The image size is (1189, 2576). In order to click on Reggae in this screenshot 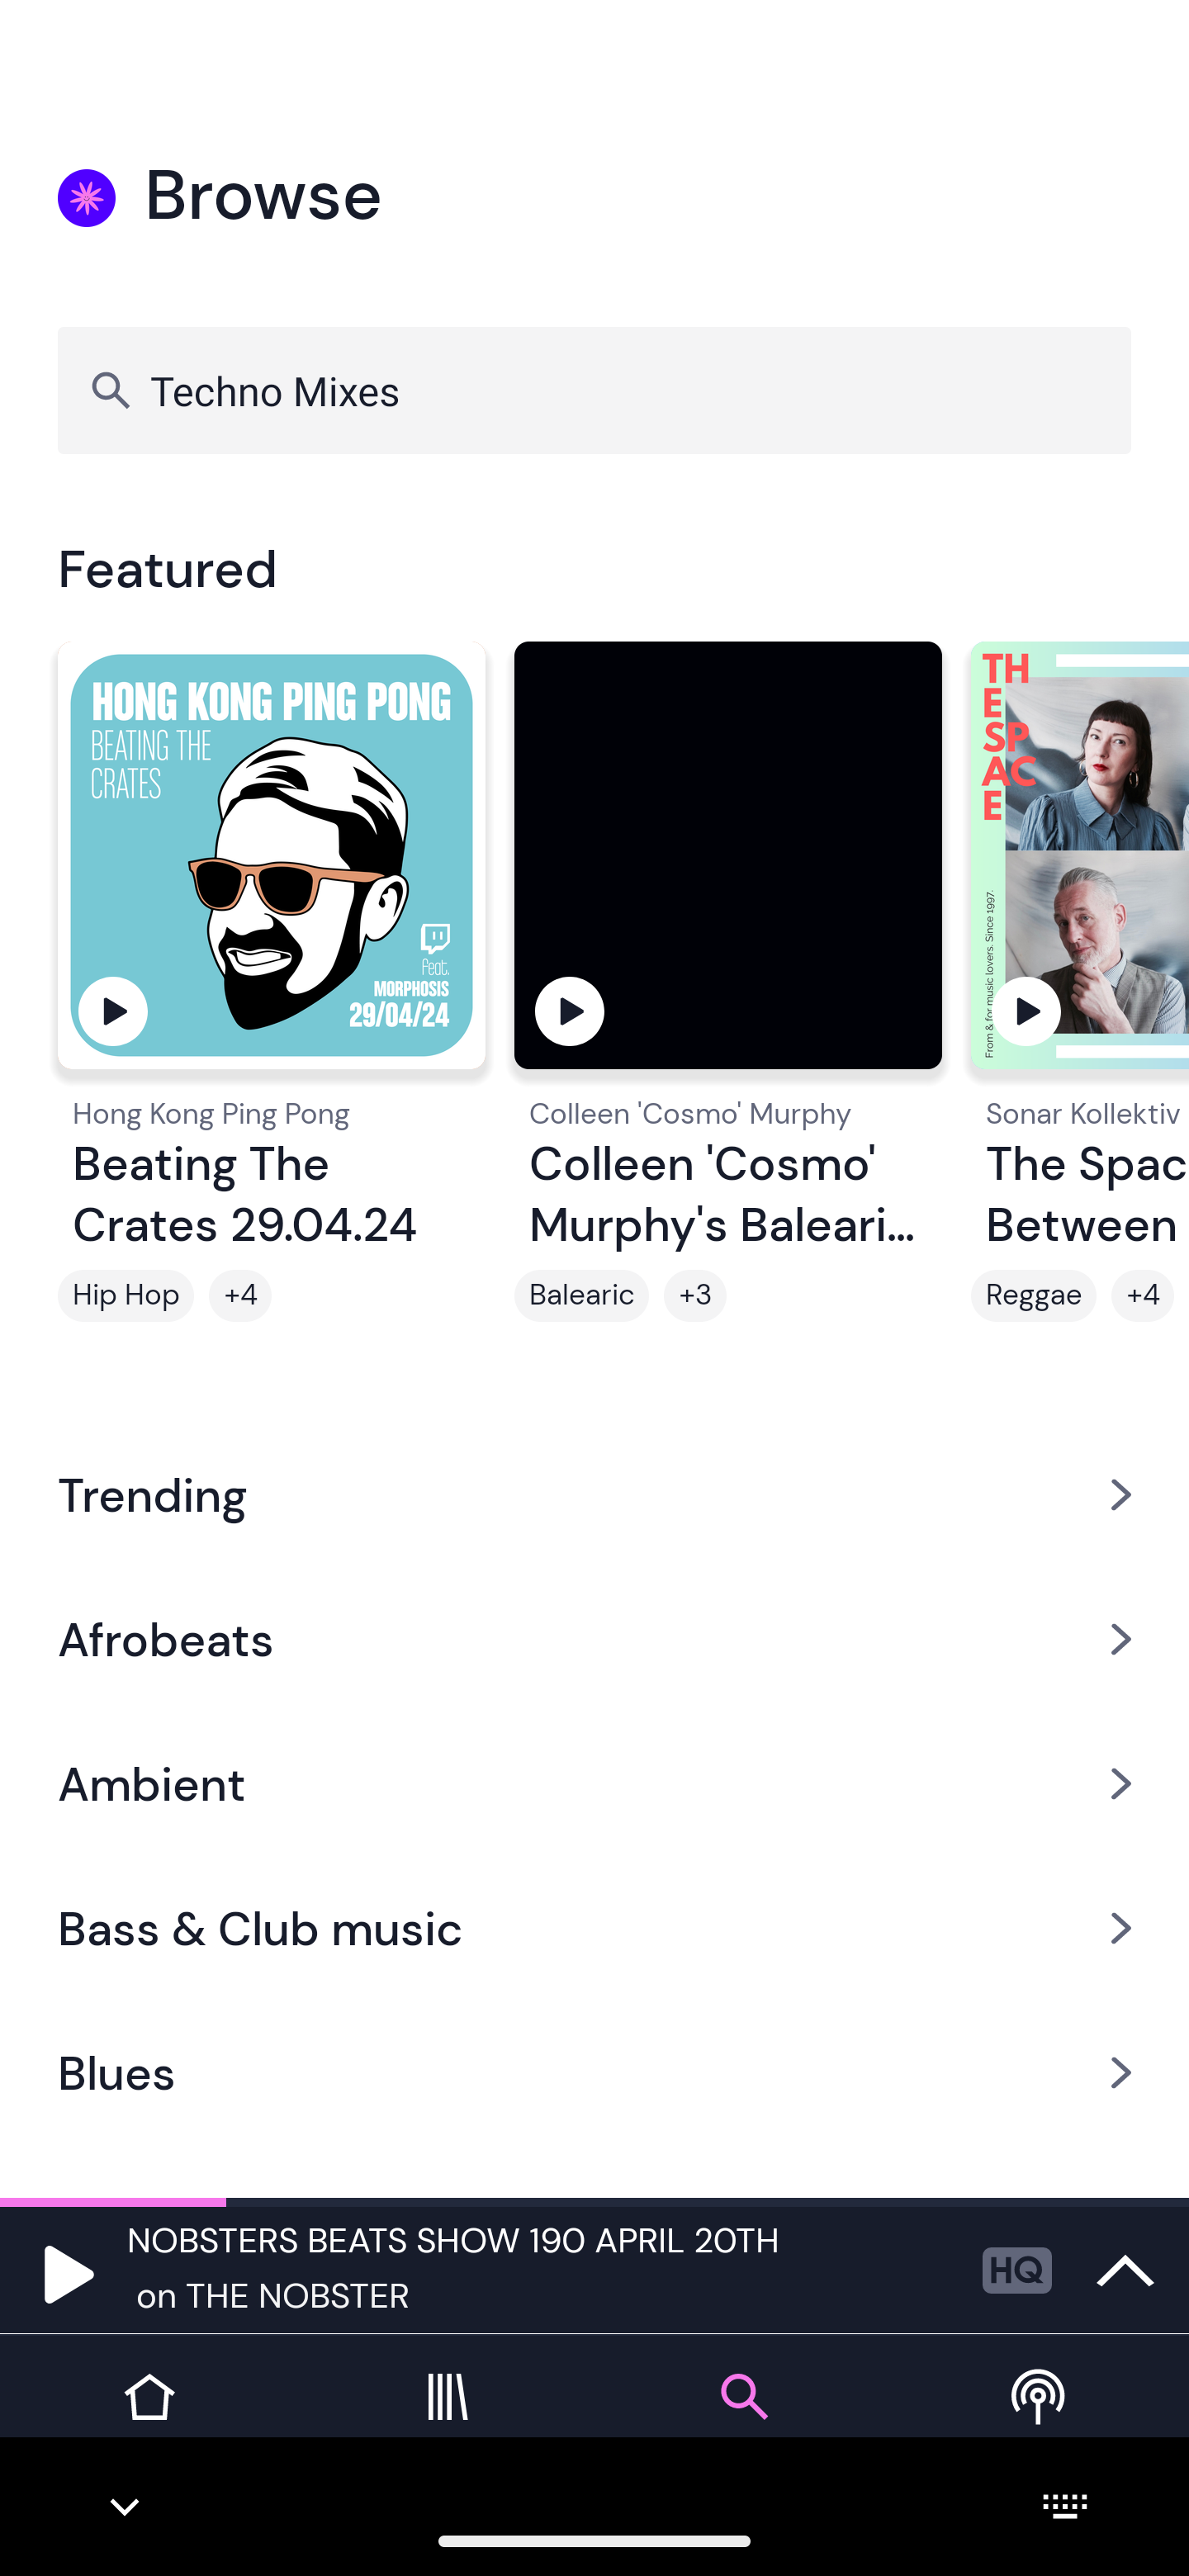, I will do `click(1034, 1295)`.